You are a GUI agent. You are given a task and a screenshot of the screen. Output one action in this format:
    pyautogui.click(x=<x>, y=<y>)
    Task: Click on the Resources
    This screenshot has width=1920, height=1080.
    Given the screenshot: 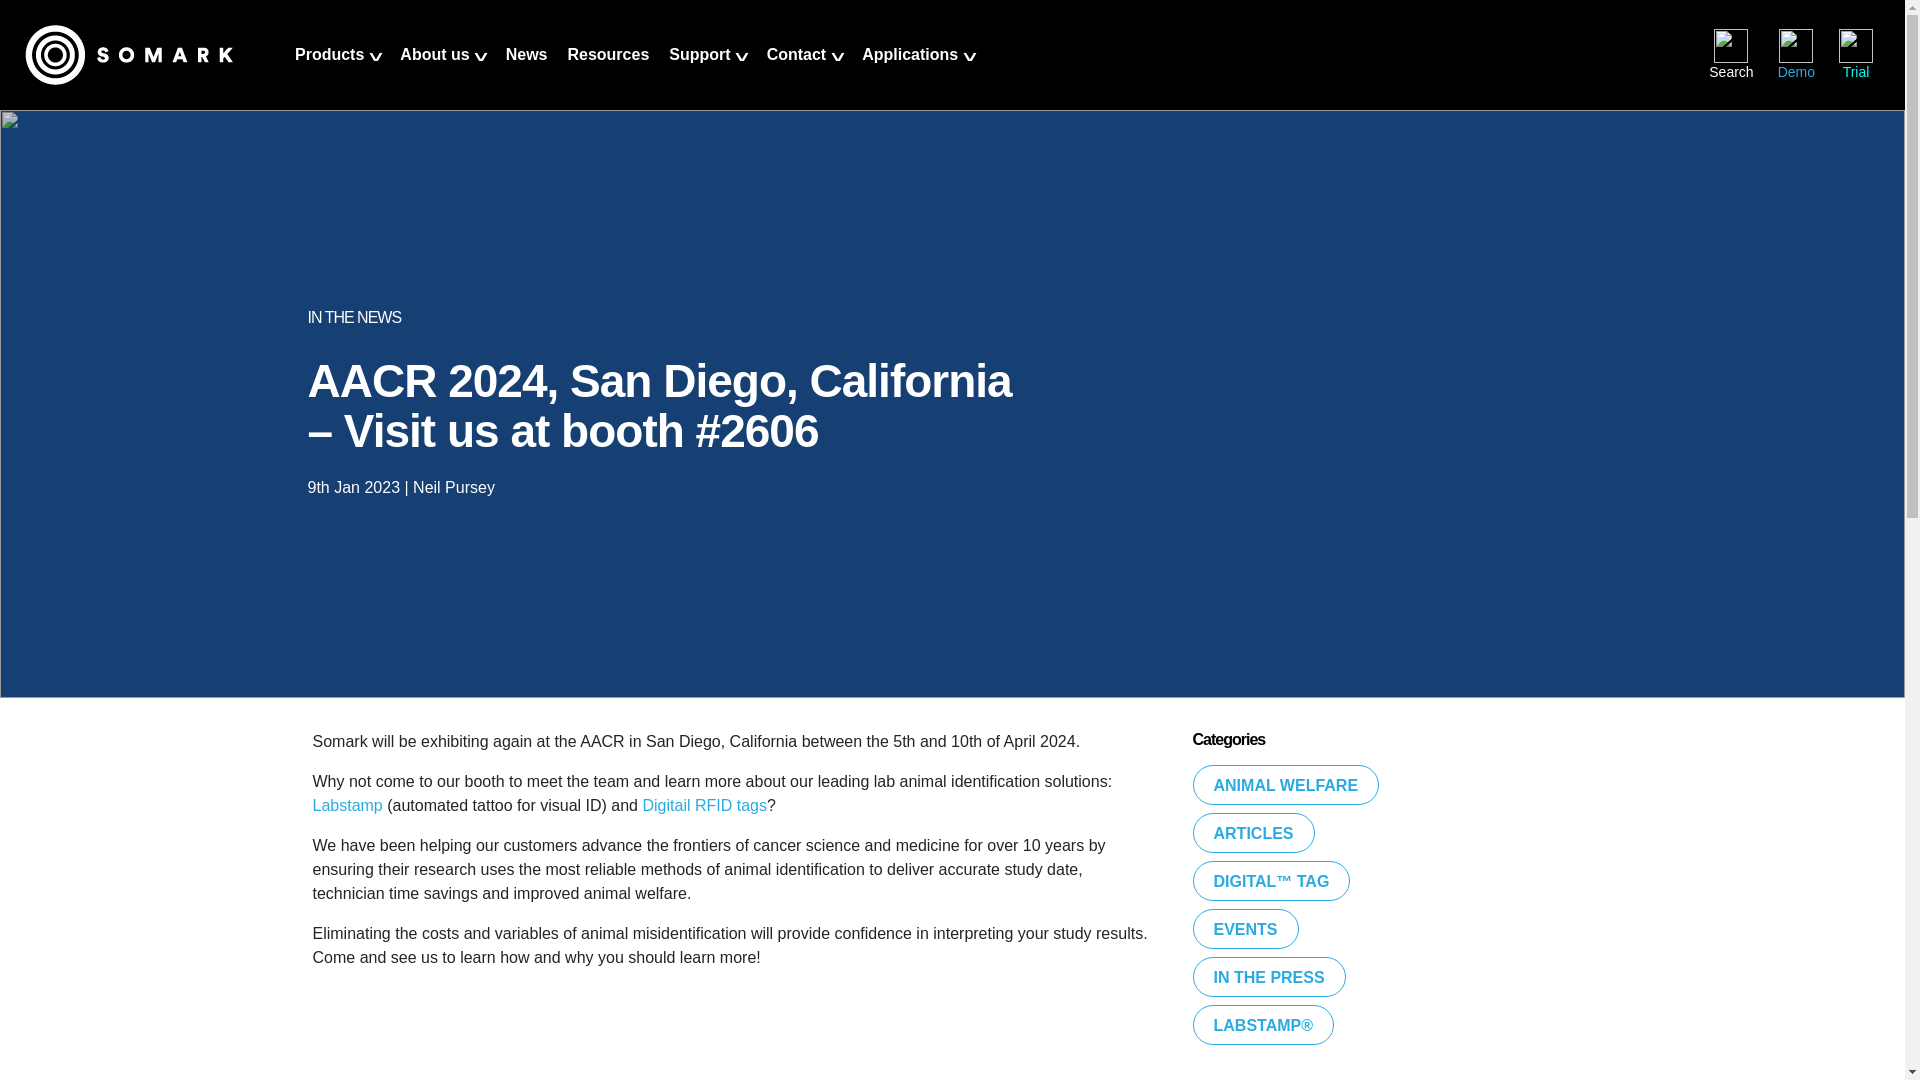 What is the action you would take?
    pyautogui.click(x=607, y=72)
    